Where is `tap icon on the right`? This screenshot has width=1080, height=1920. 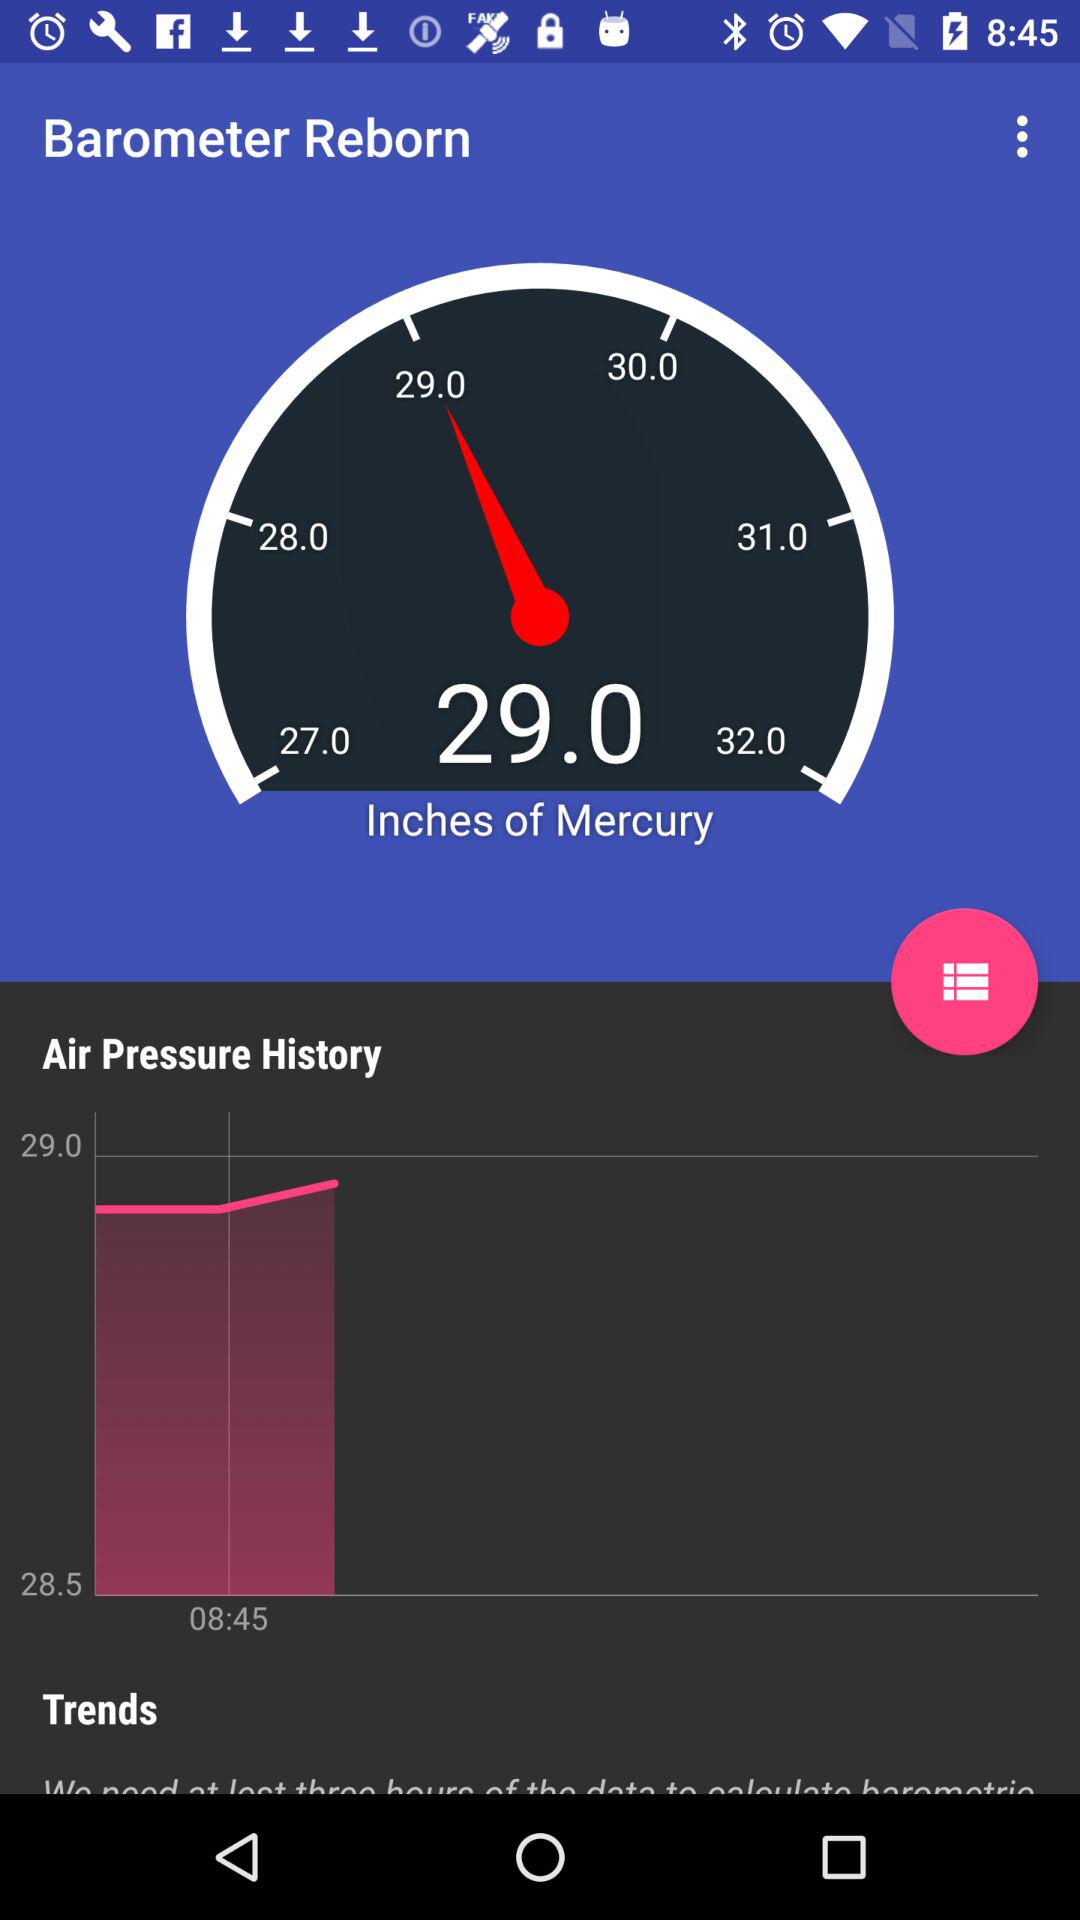
tap icon on the right is located at coordinates (964, 982).